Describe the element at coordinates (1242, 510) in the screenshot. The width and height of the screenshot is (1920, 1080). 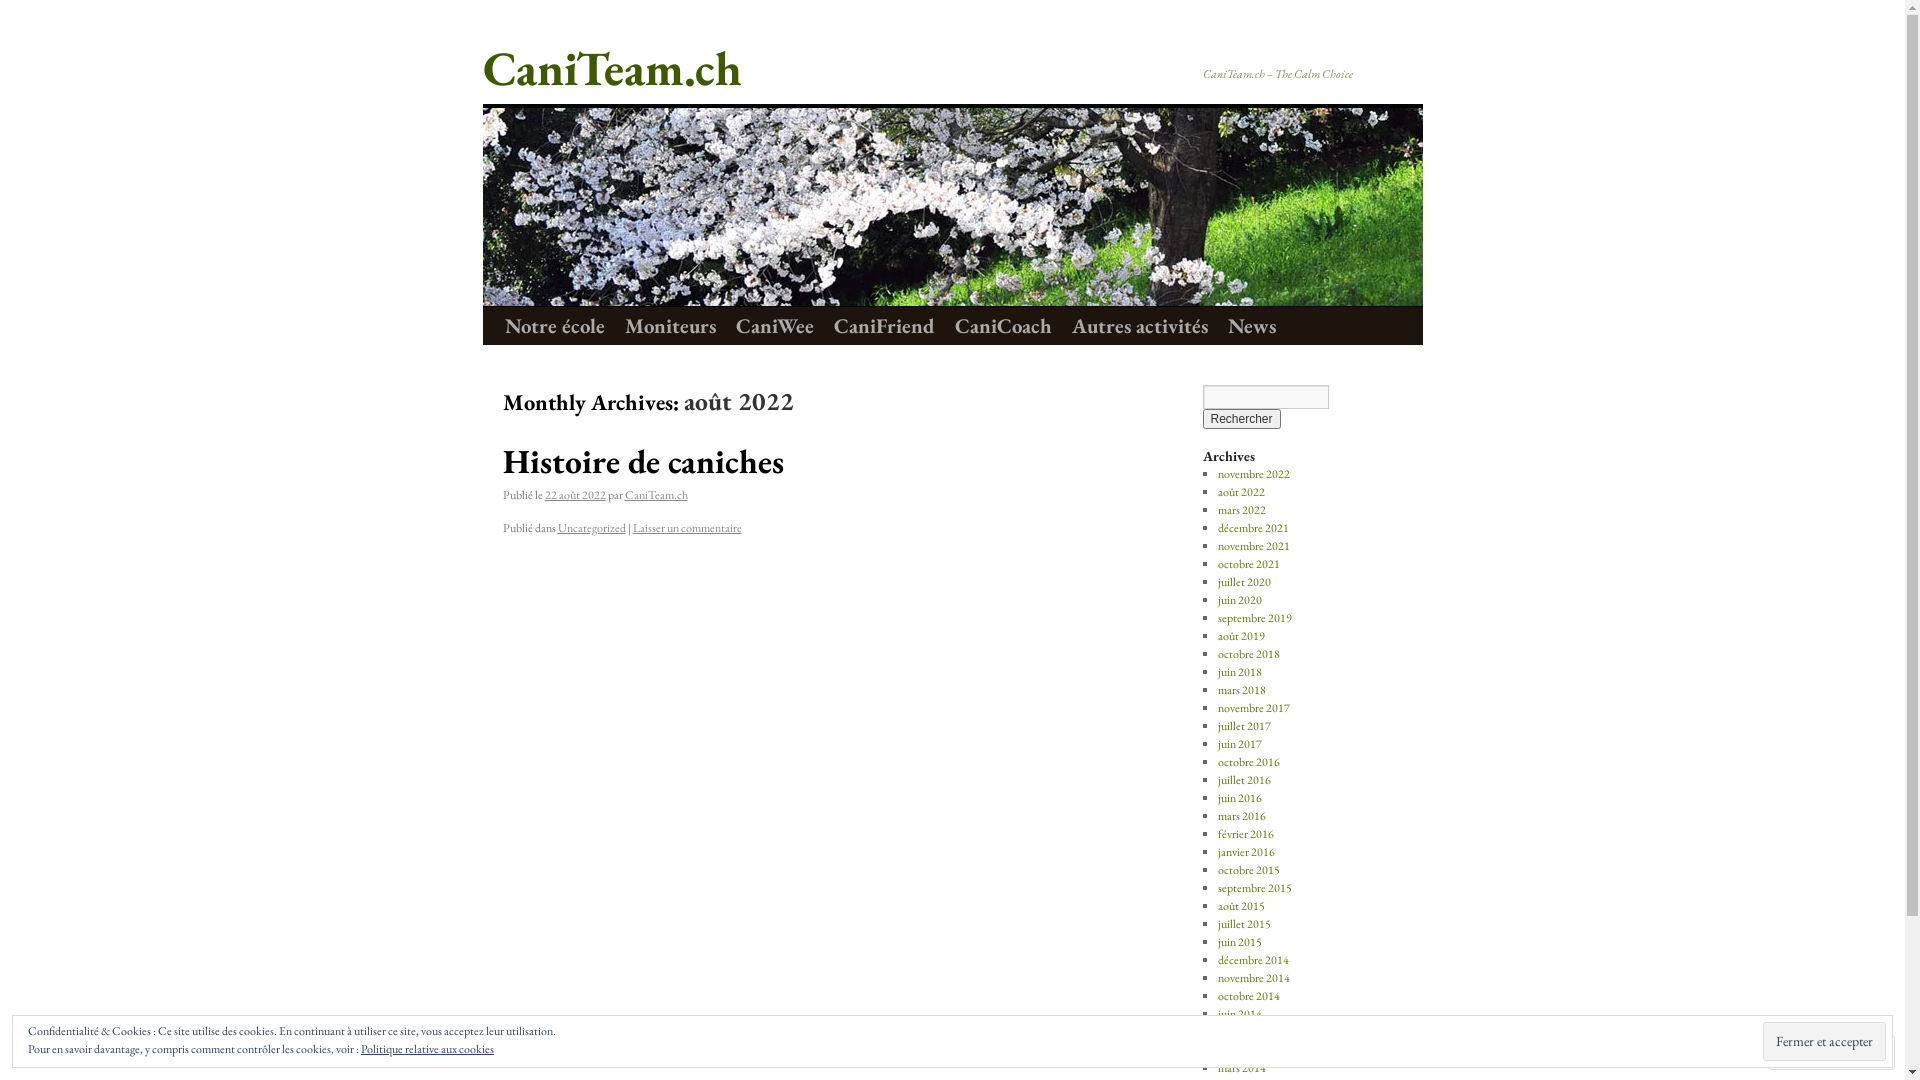
I see `mars 2022` at that location.